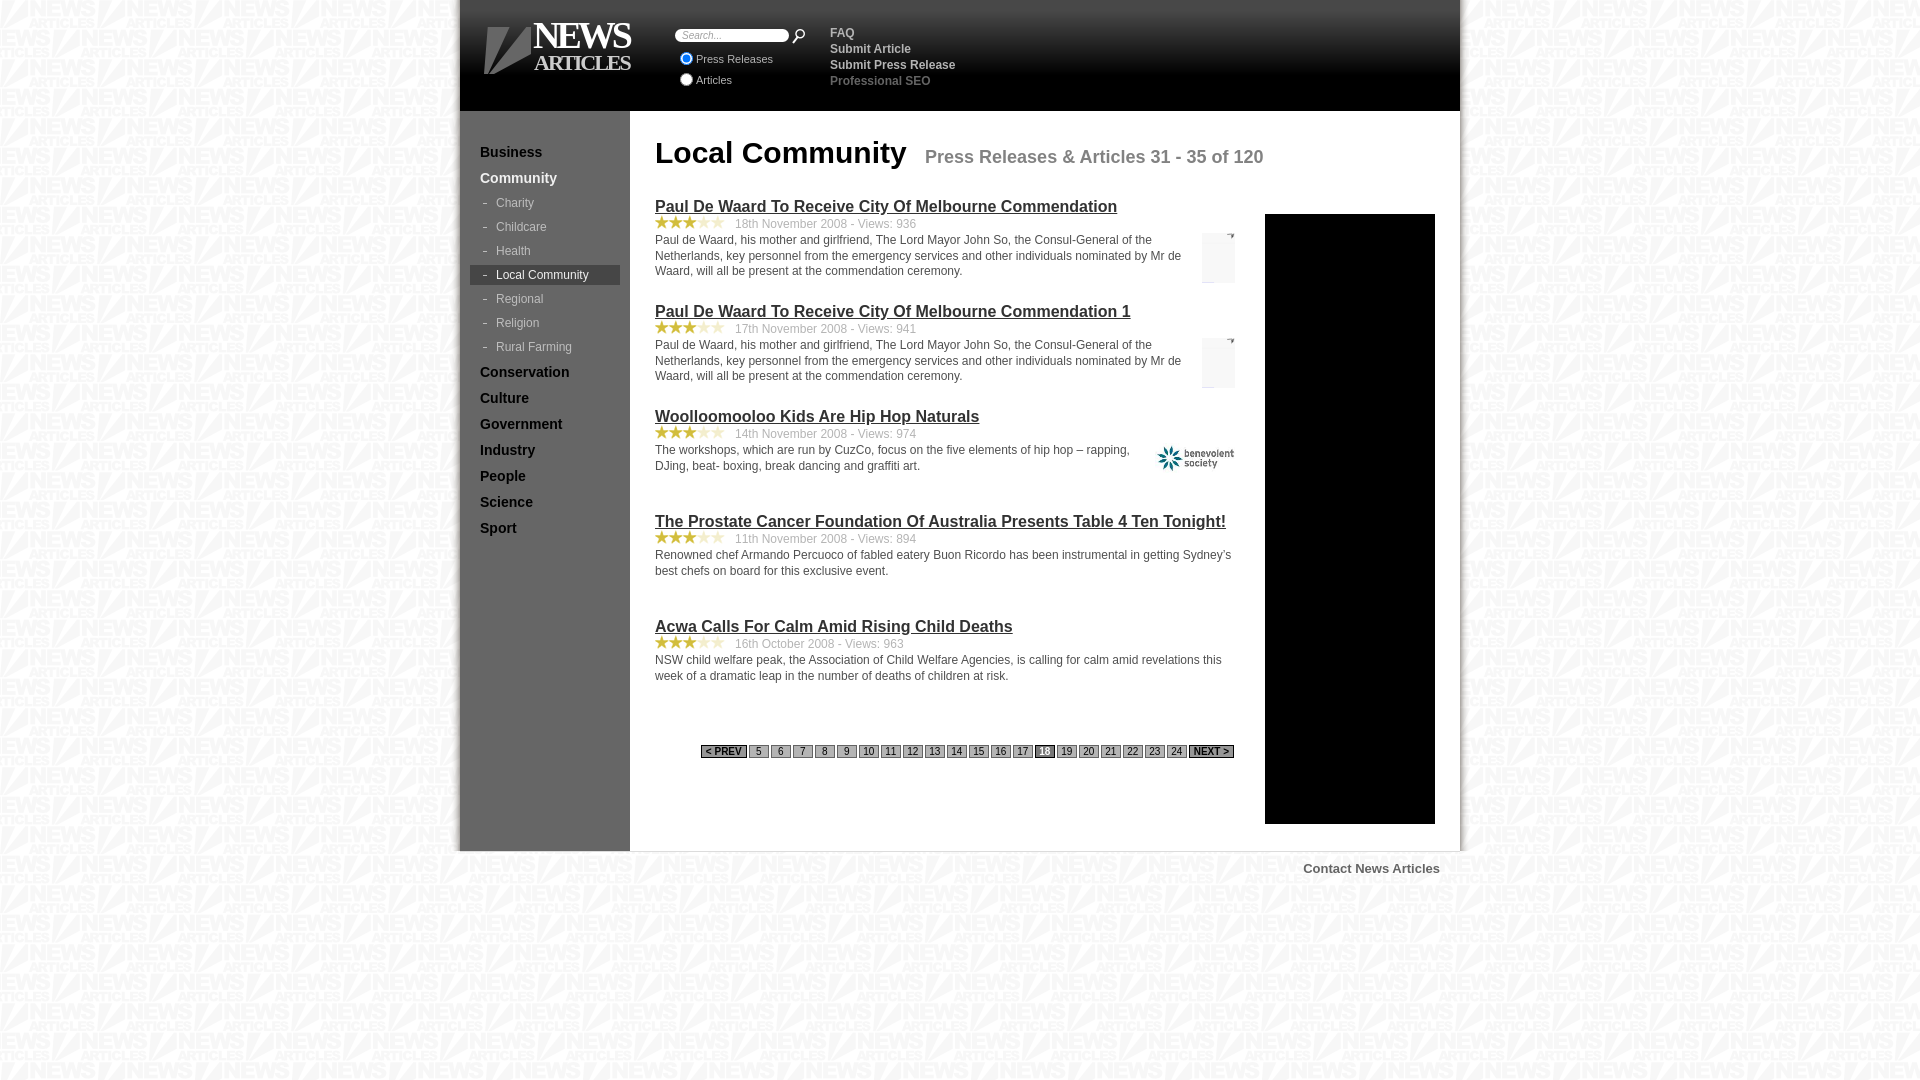 The height and width of the screenshot is (1080, 1920). Describe the element at coordinates (718, 222) in the screenshot. I see `3 Star Rating` at that location.